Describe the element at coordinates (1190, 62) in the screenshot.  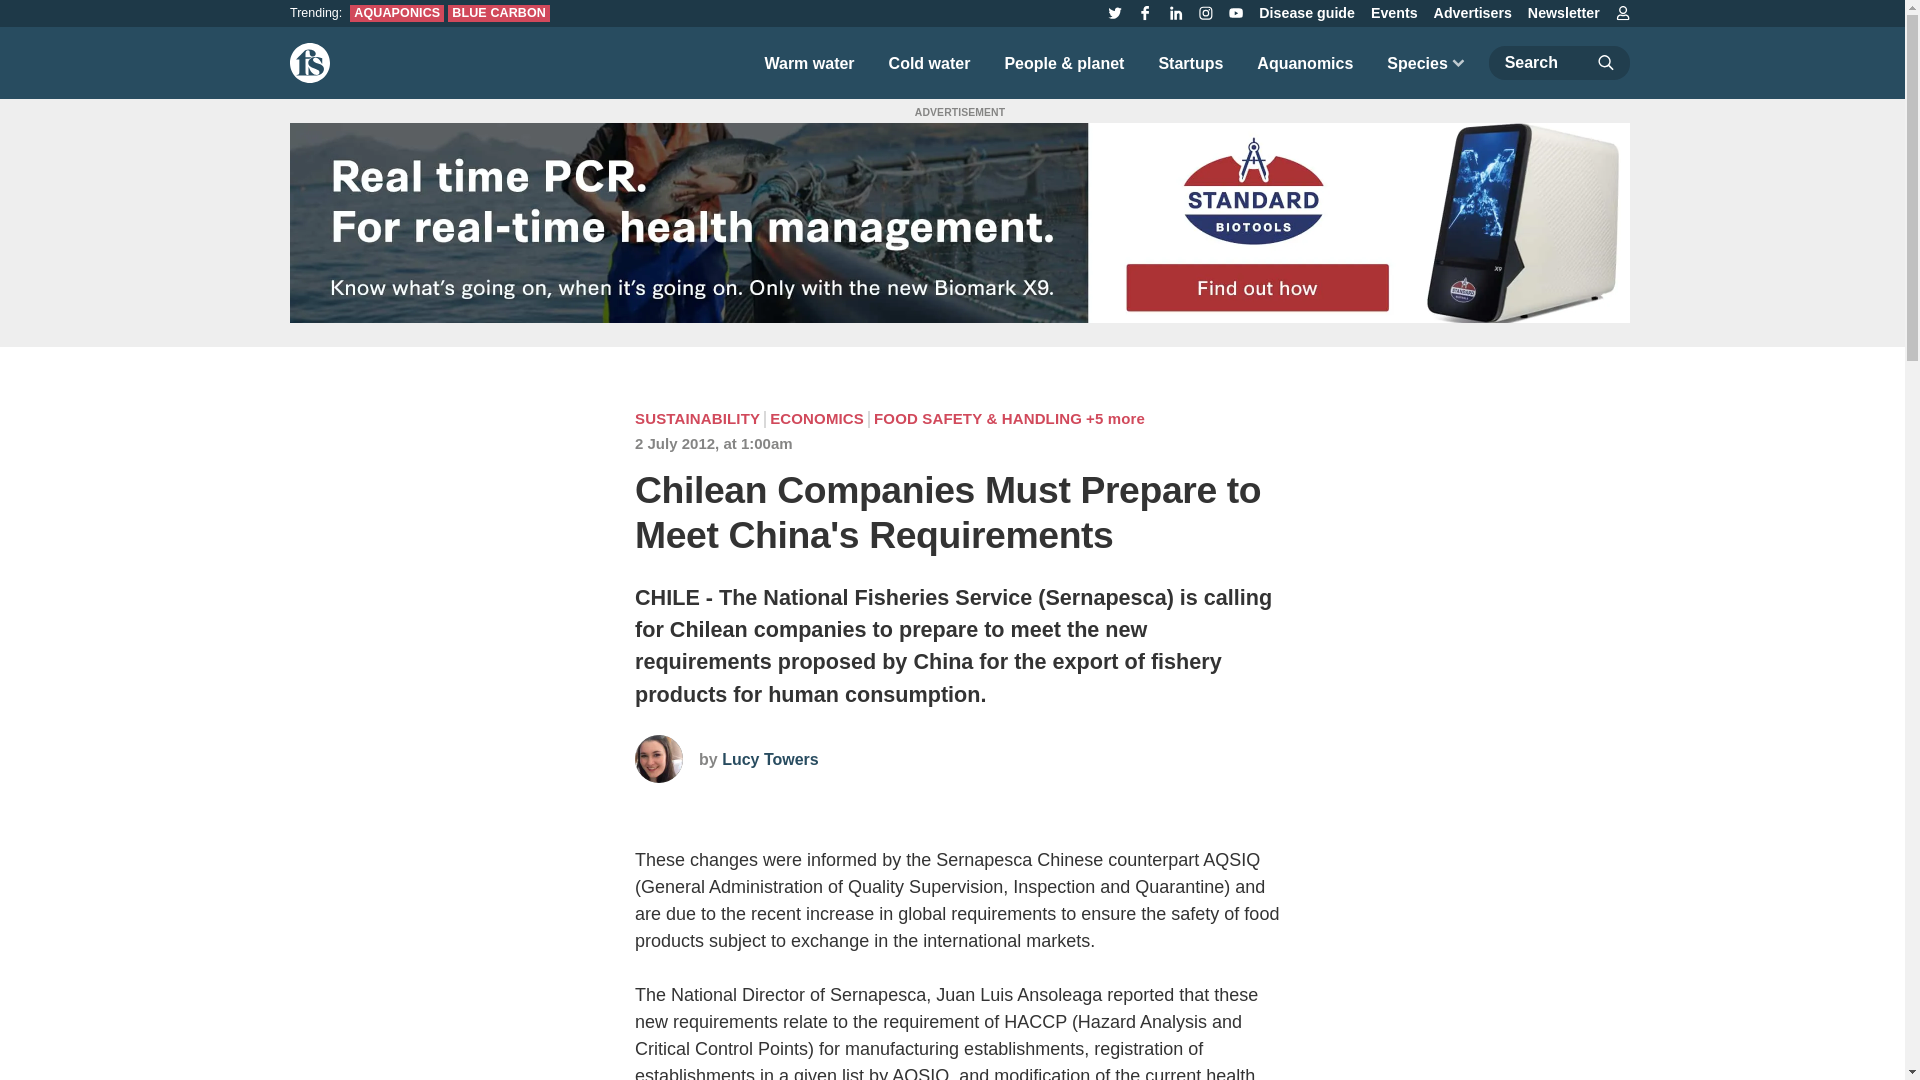
I see `Startups` at that location.